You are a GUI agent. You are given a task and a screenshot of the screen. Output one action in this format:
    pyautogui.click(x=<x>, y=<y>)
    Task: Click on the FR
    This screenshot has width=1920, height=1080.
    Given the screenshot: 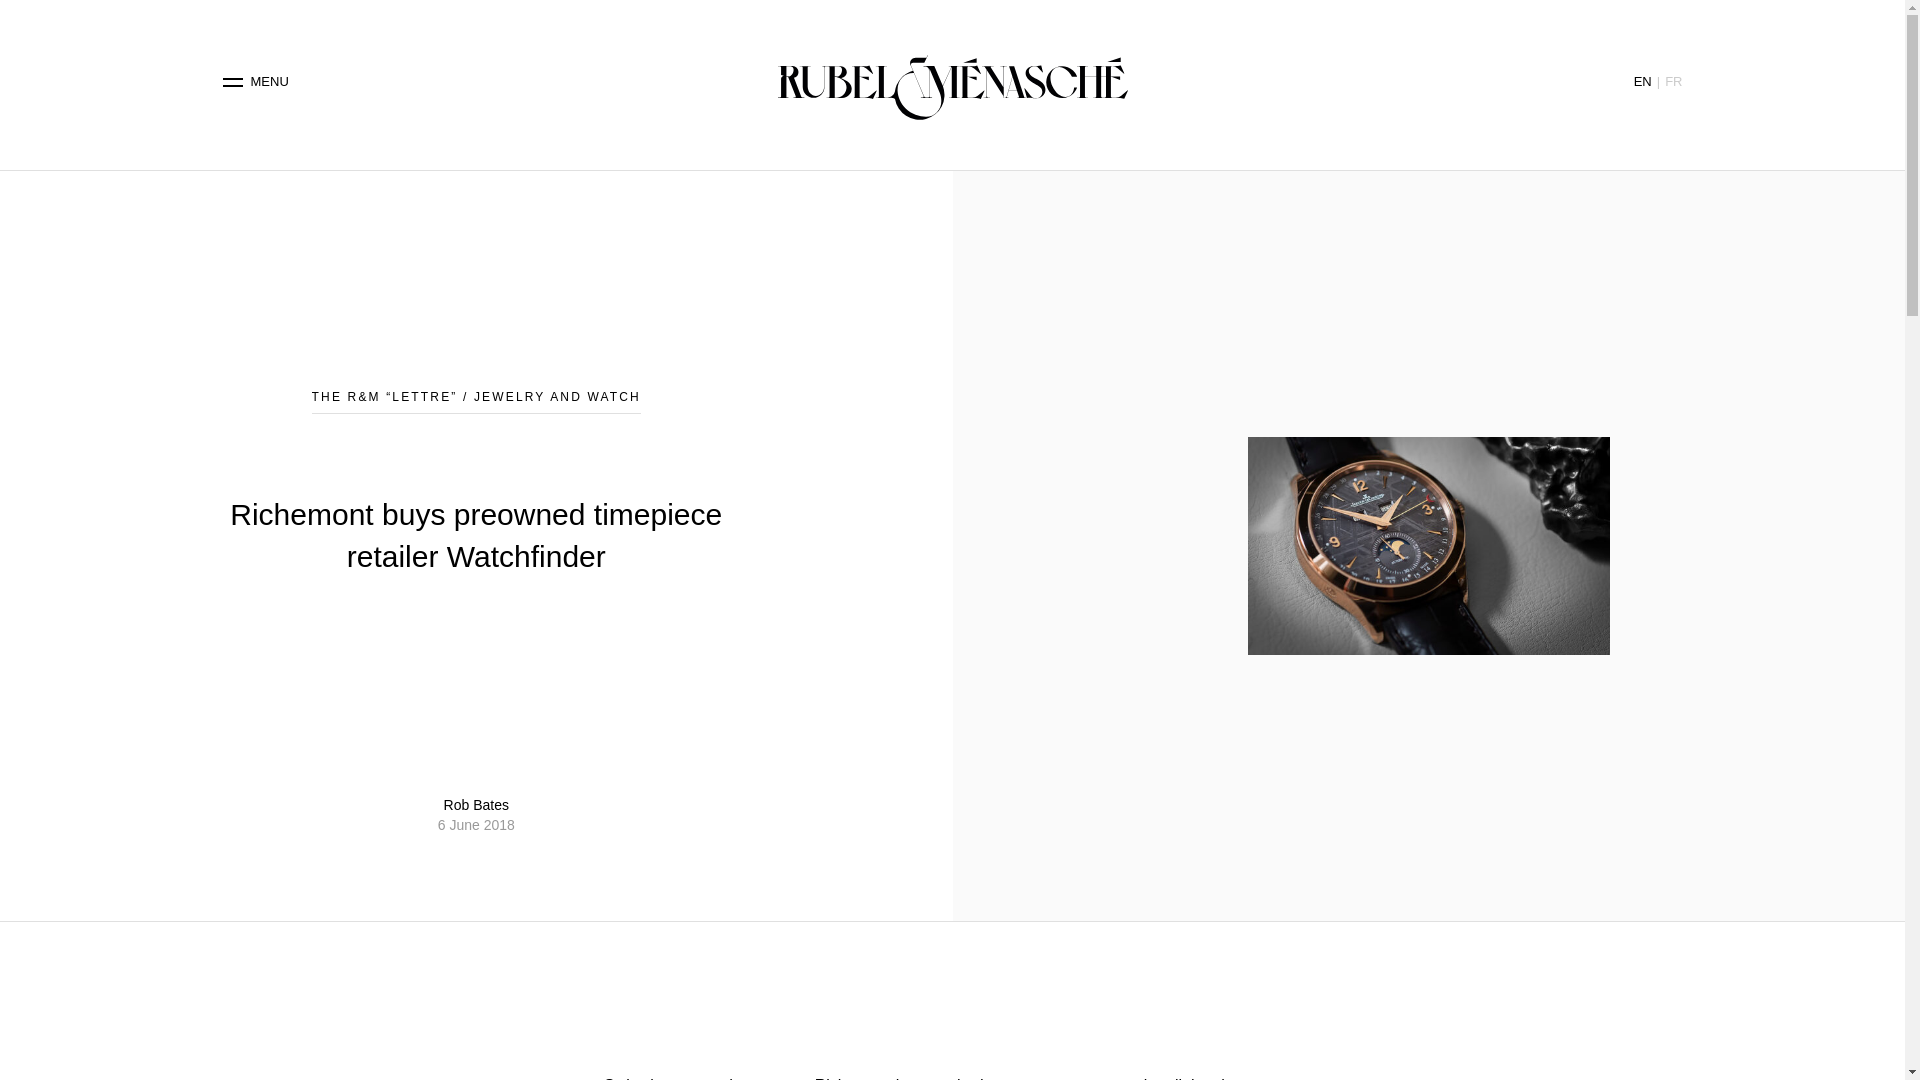 What is the action you would take?
    pyautogui.click(x=1672, y=81)
    